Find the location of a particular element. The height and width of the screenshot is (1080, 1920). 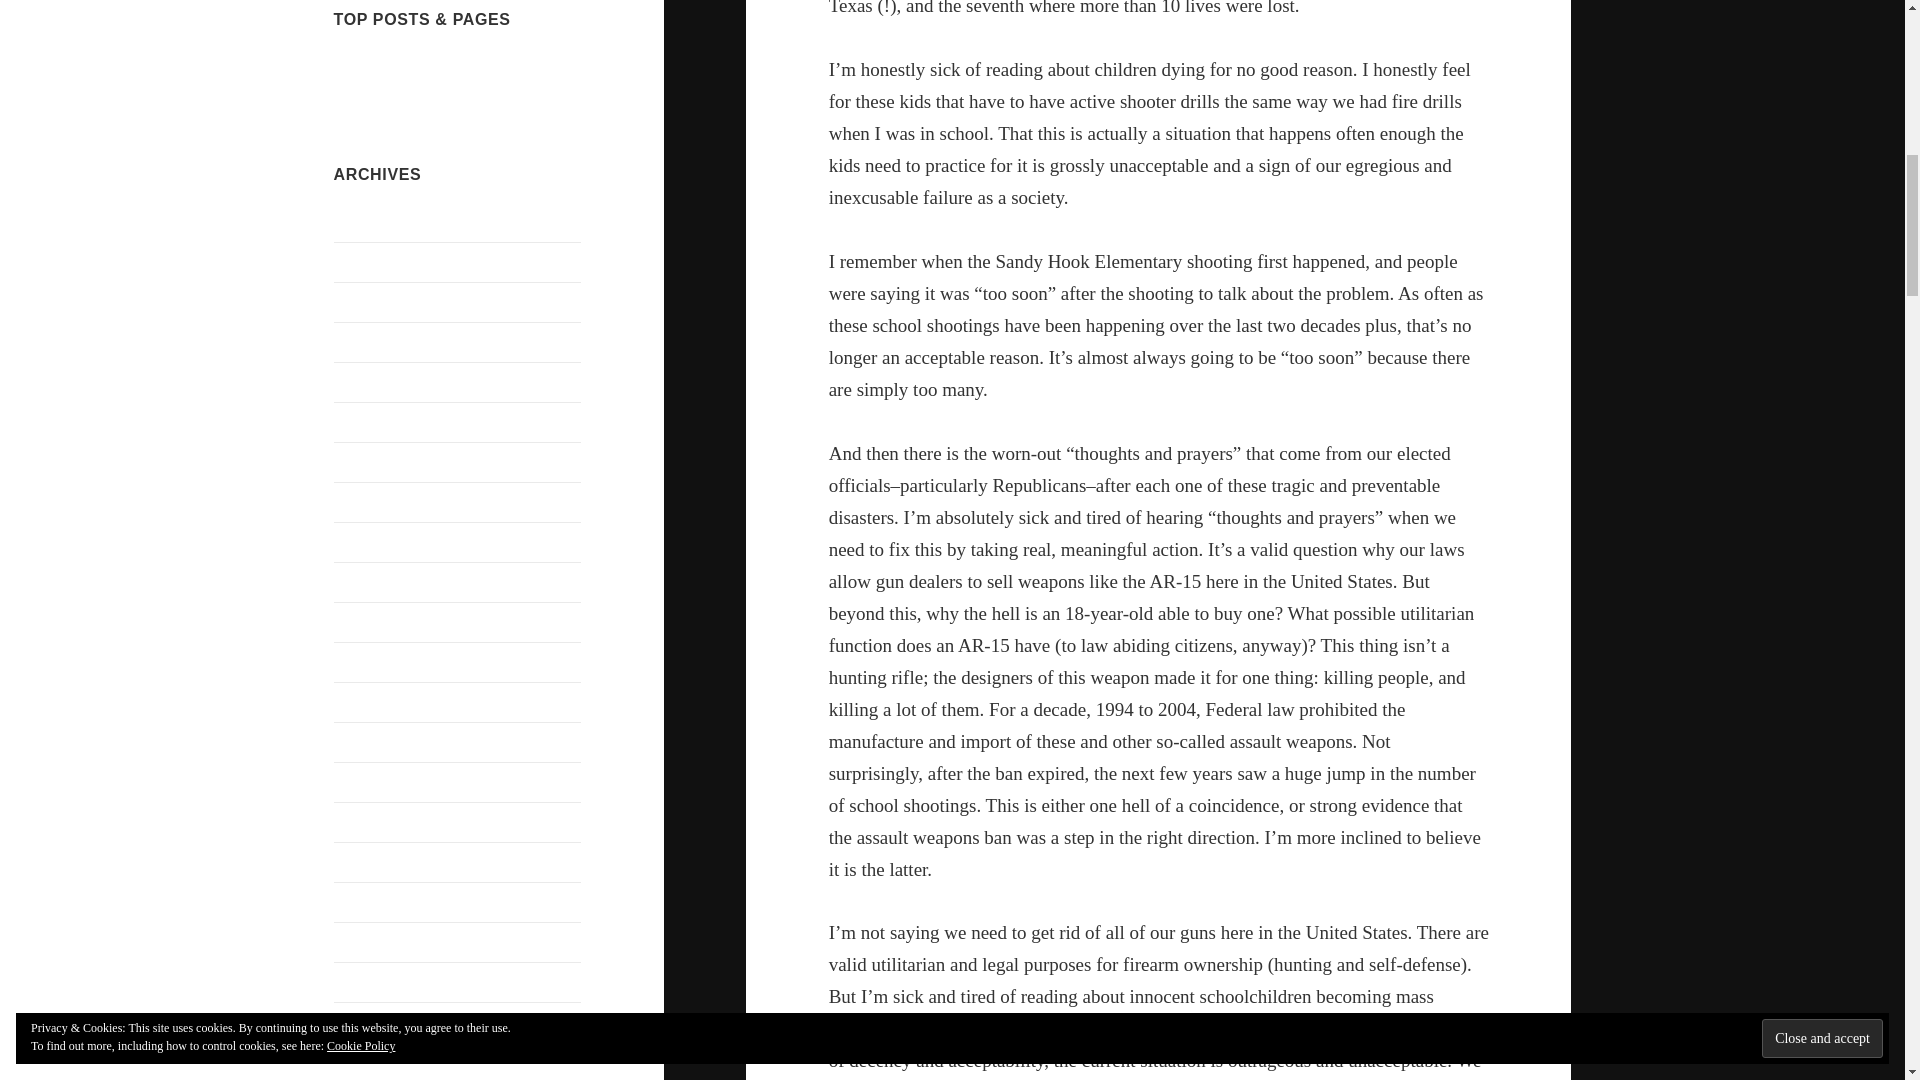

December 2021 is located at coordinates (384, 1062).